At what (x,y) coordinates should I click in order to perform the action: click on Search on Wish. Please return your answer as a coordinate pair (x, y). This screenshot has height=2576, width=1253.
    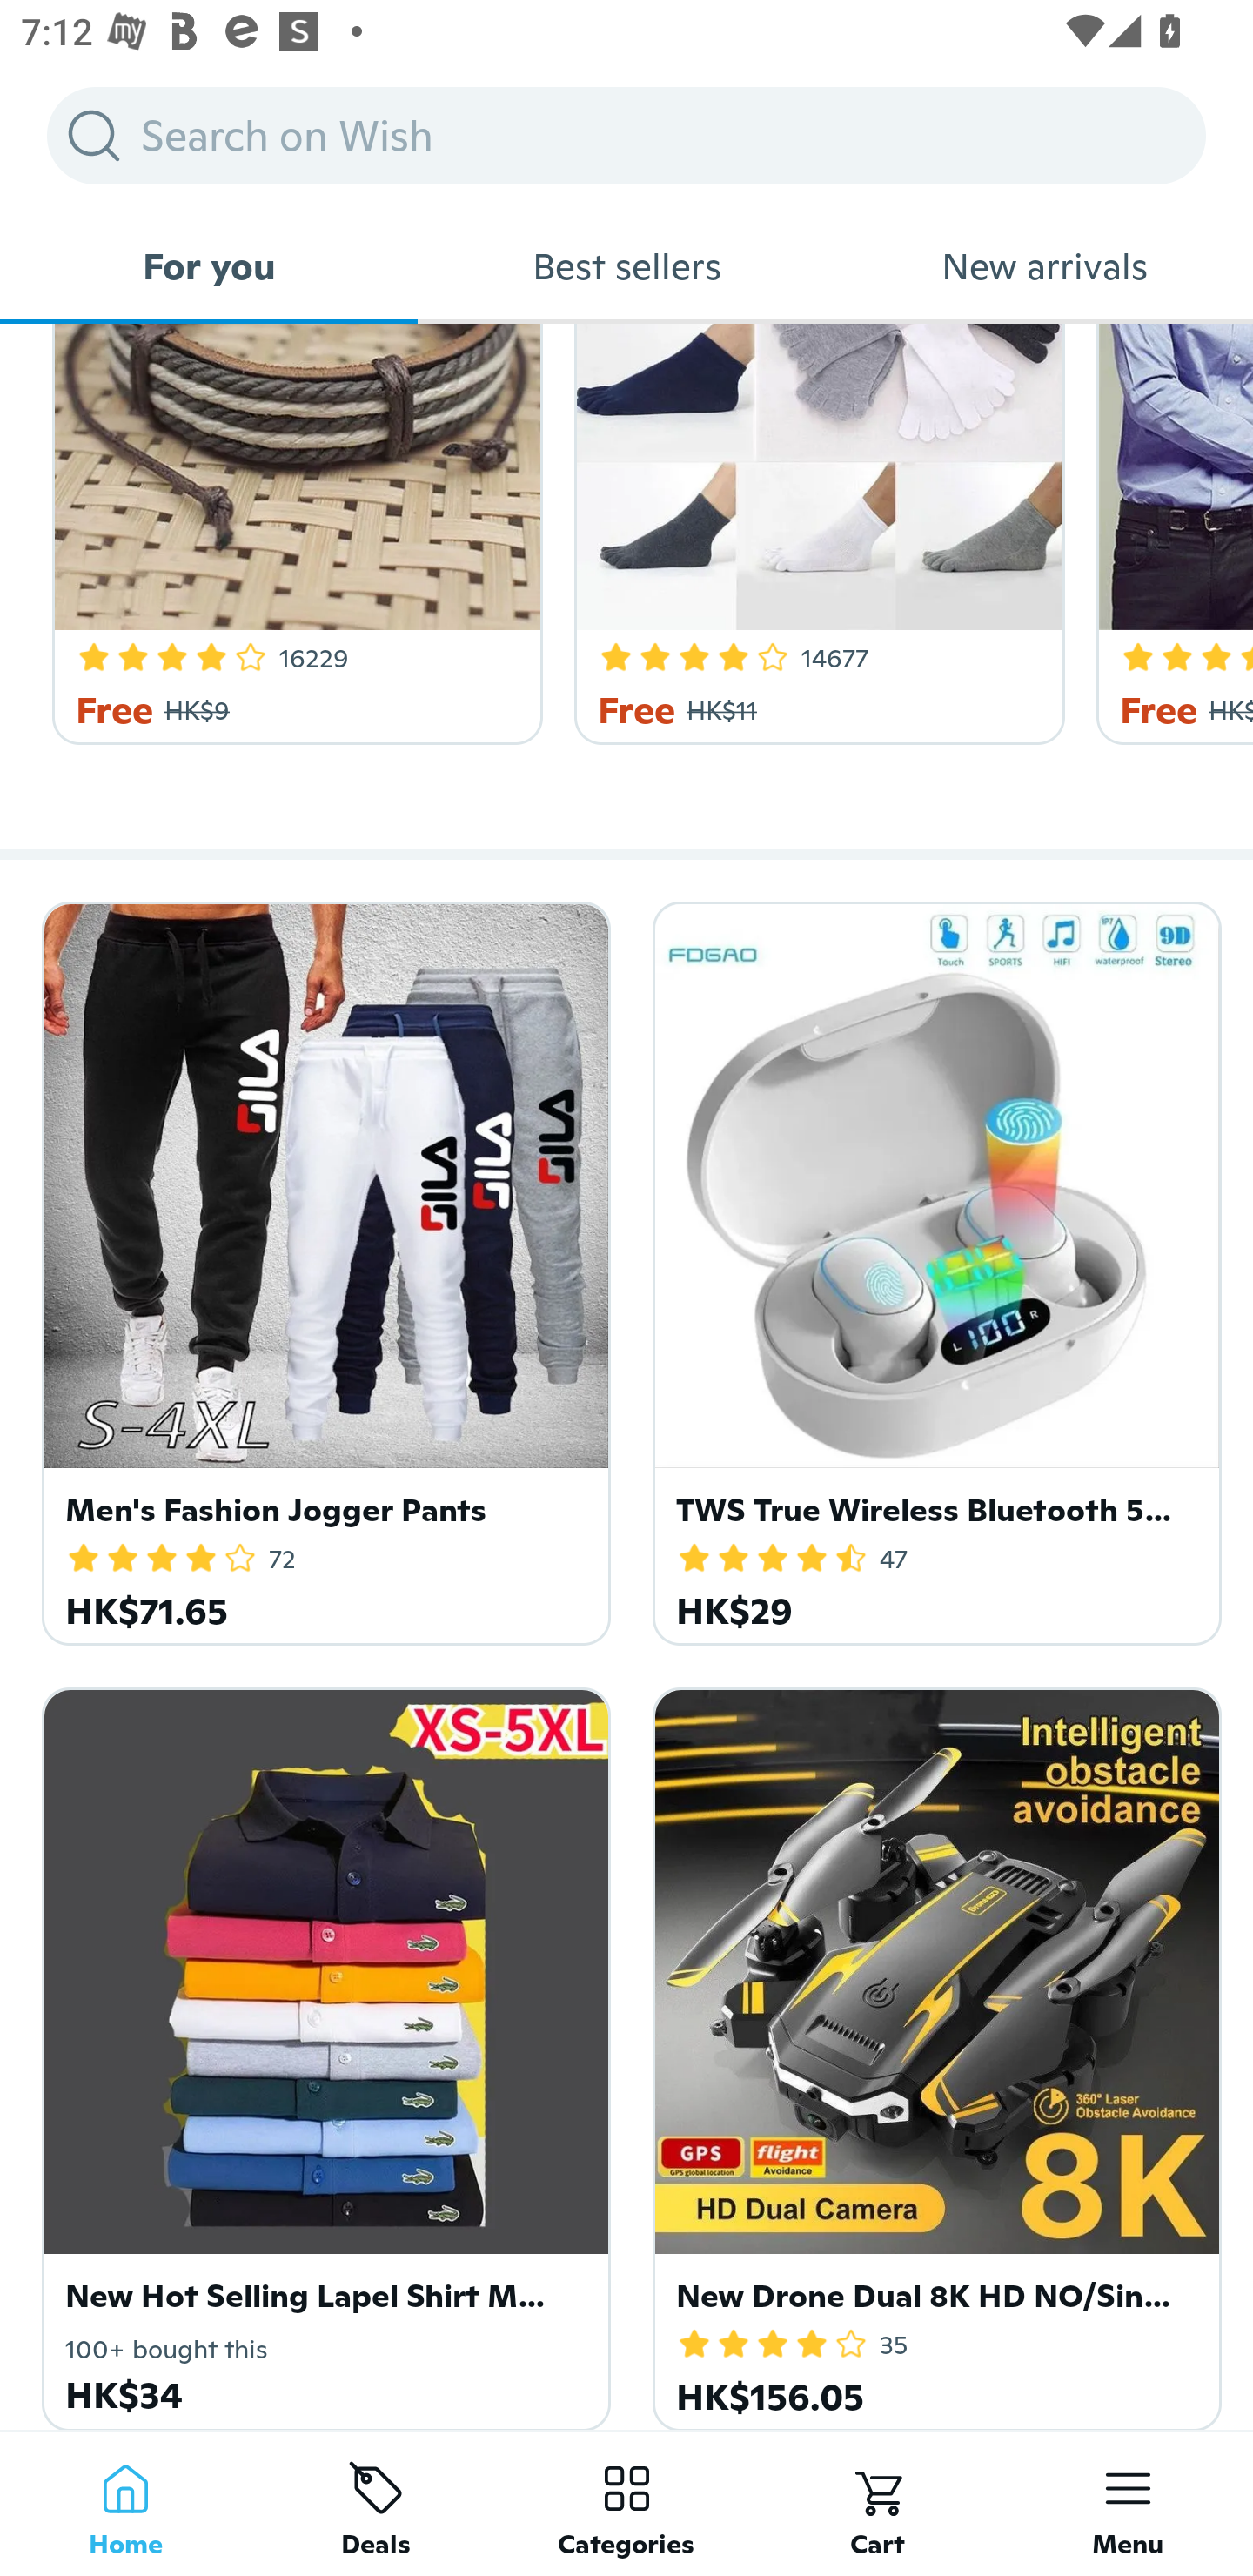
    Looking at the image, I should click on (626, 135).